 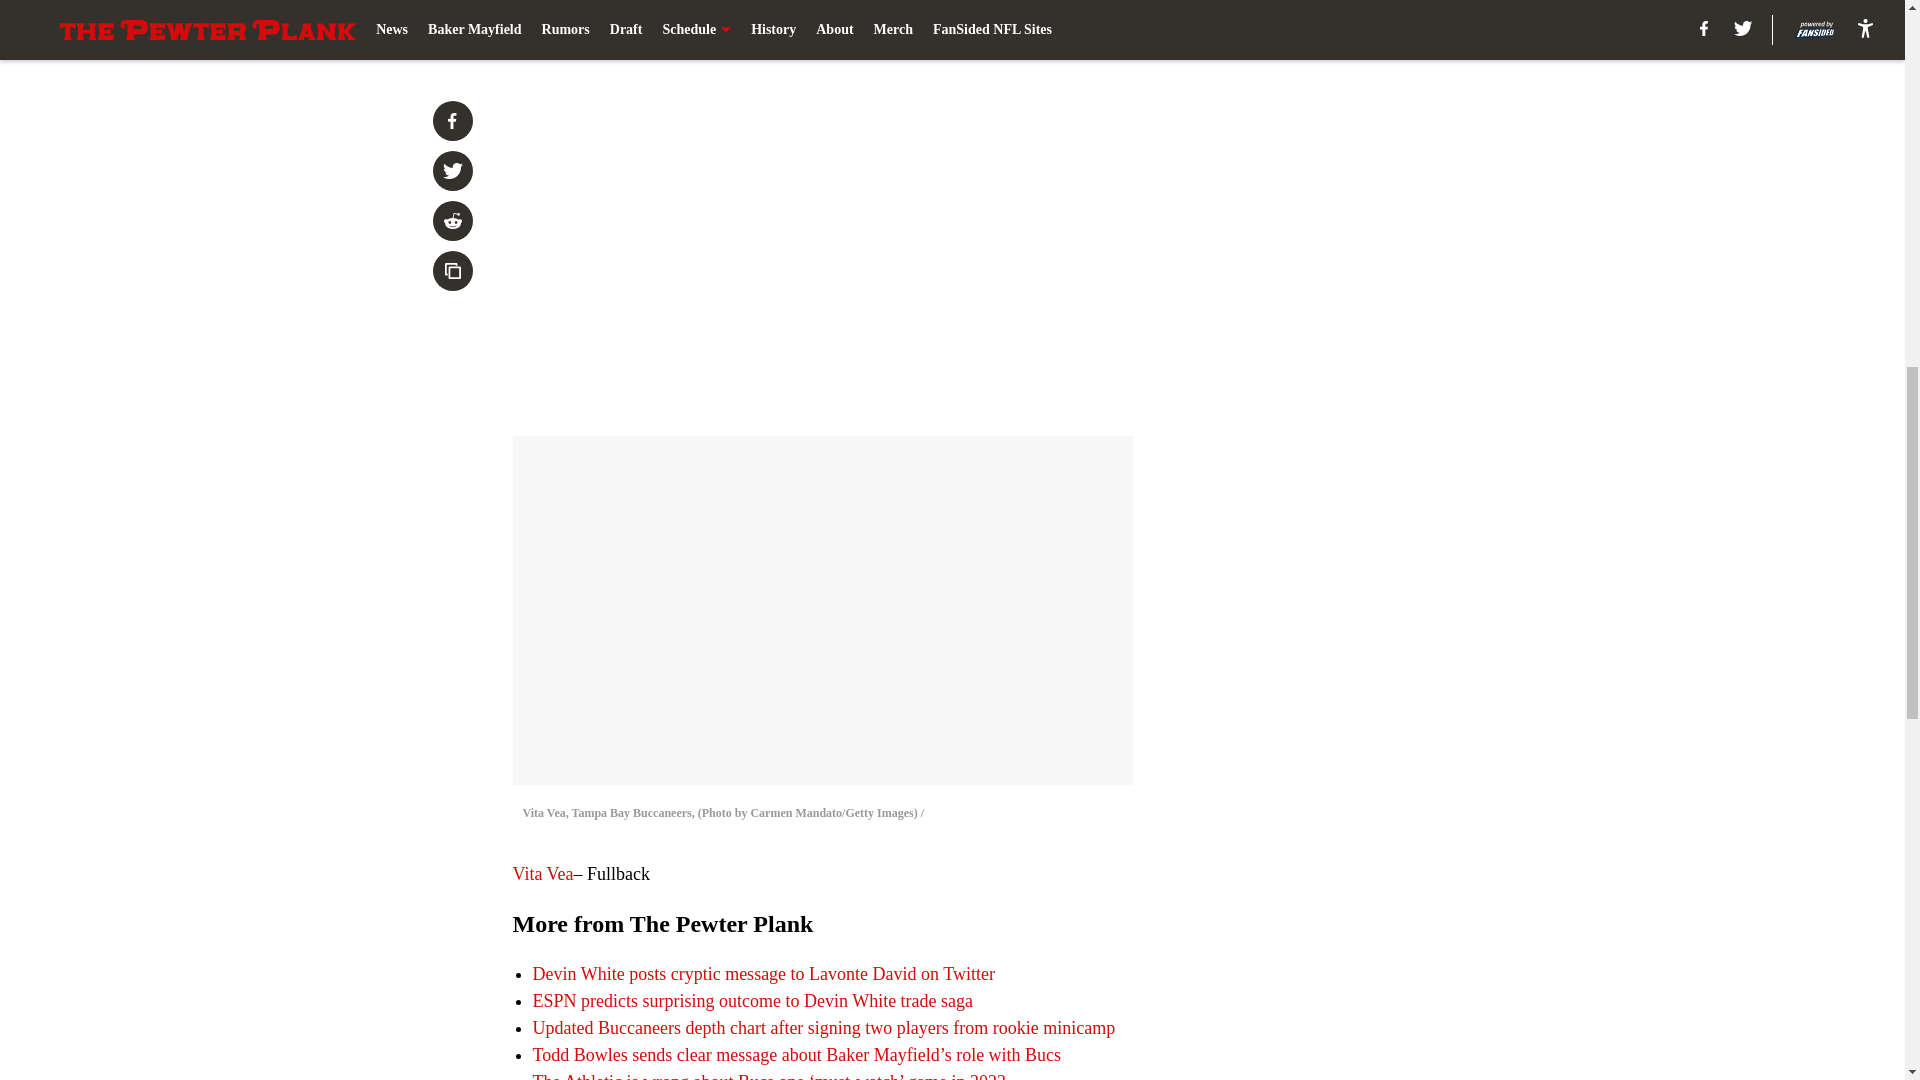 I want to click on Next, so click(x=1072, y=27).